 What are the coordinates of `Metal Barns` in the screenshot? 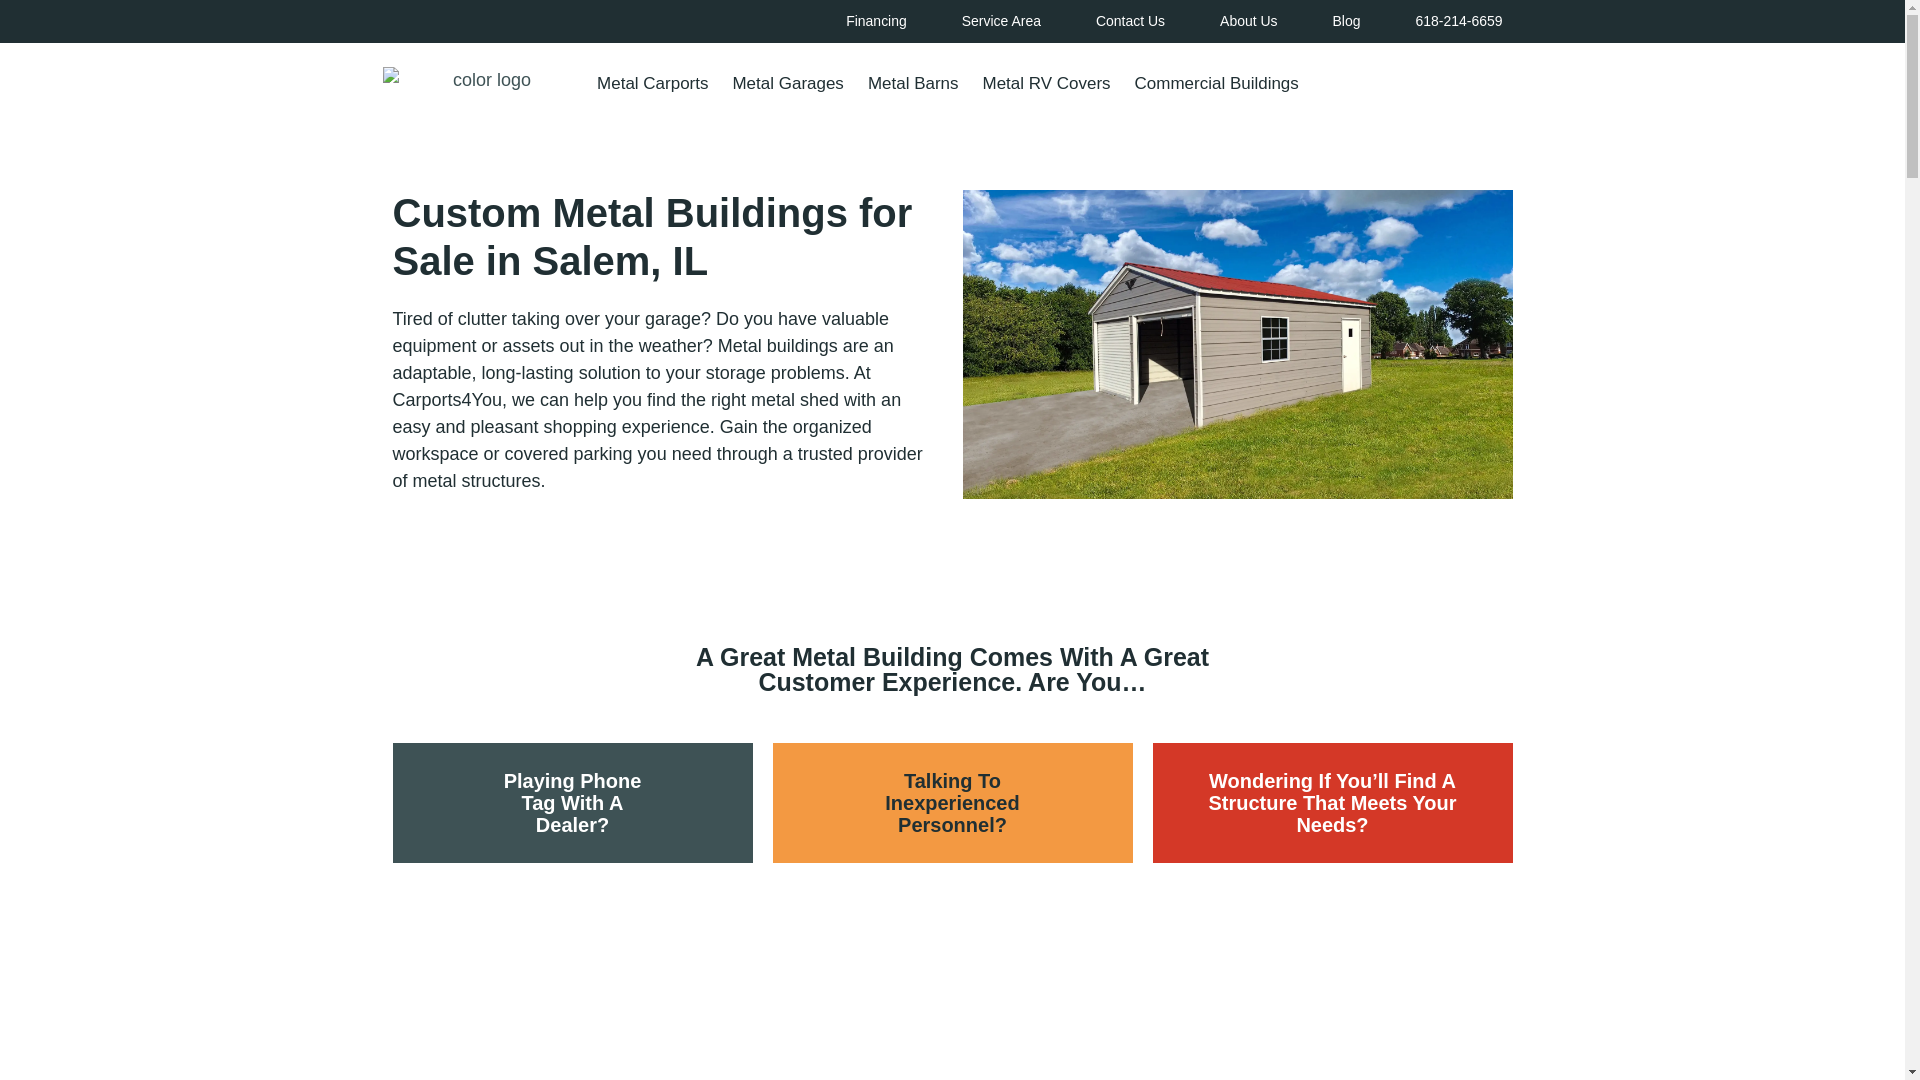 It's located at (914, 83).